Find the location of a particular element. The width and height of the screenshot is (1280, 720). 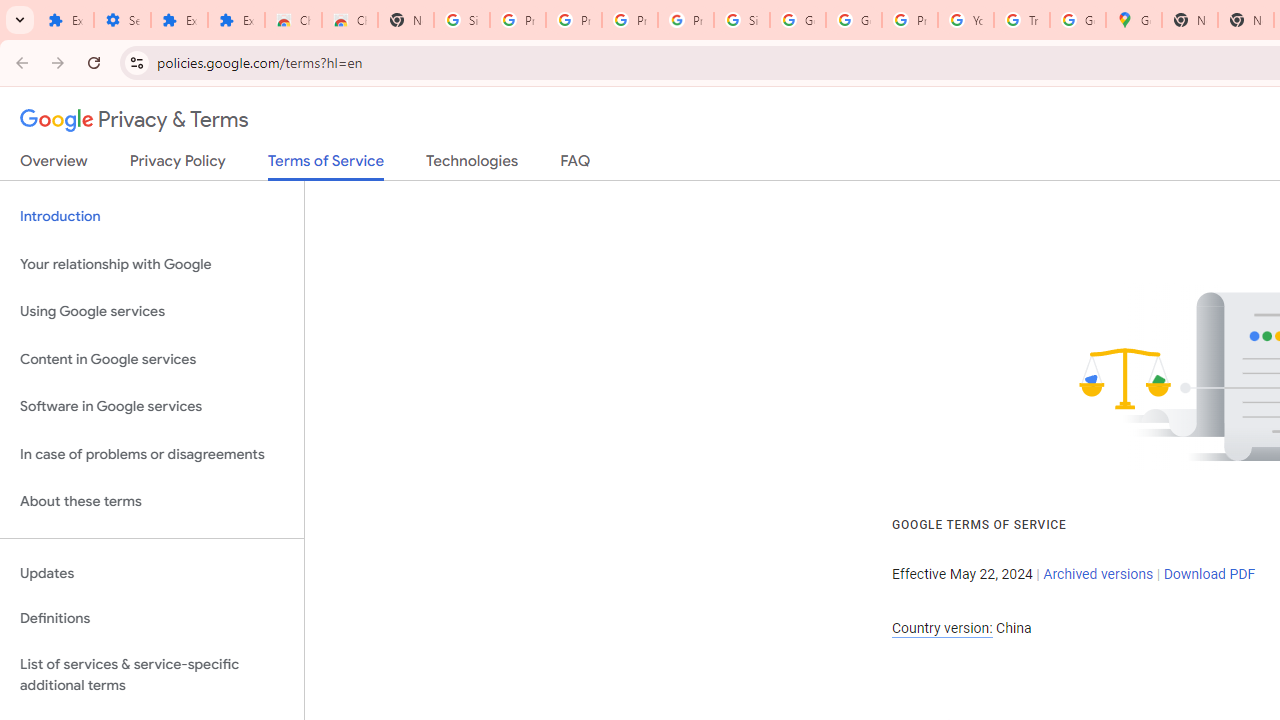

Google Maps is located at coordinates (1134, 20).